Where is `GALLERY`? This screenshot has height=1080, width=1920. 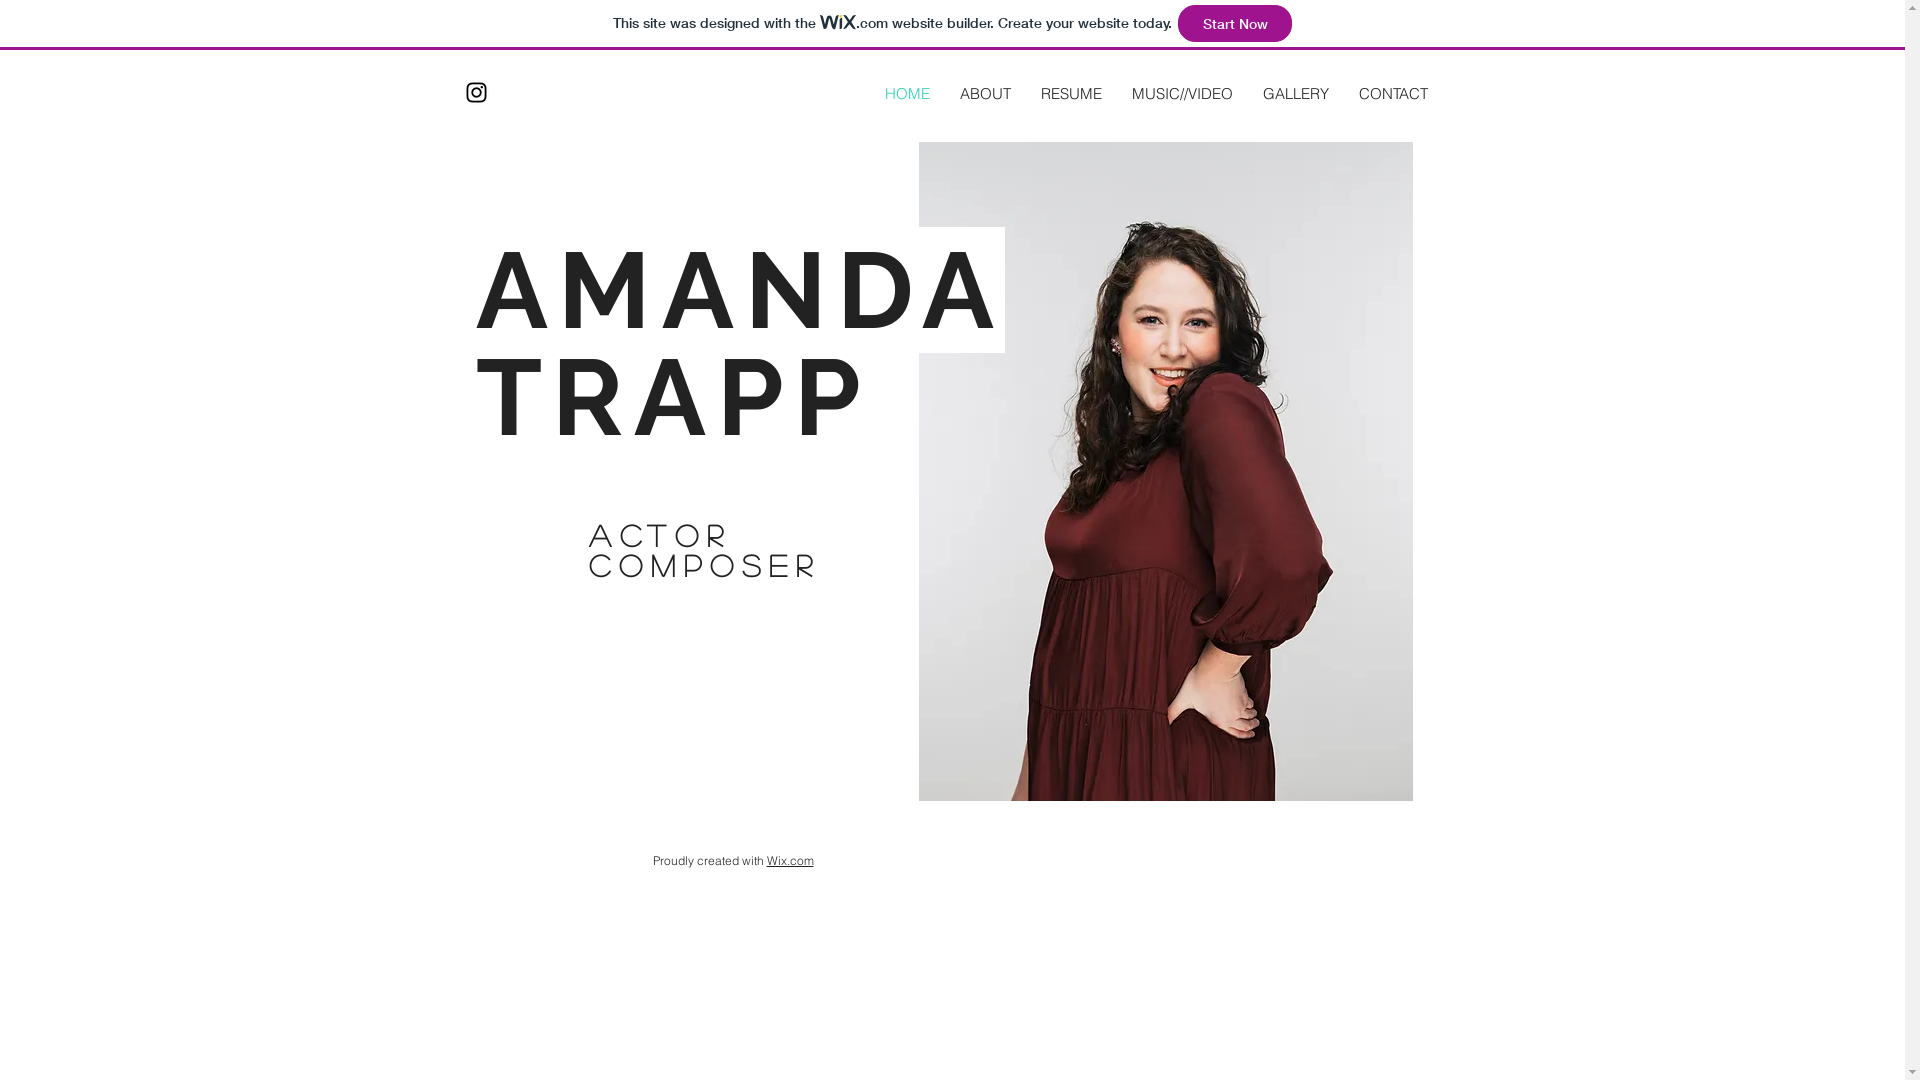 GALLERY is located at coordinates (1296, 94).